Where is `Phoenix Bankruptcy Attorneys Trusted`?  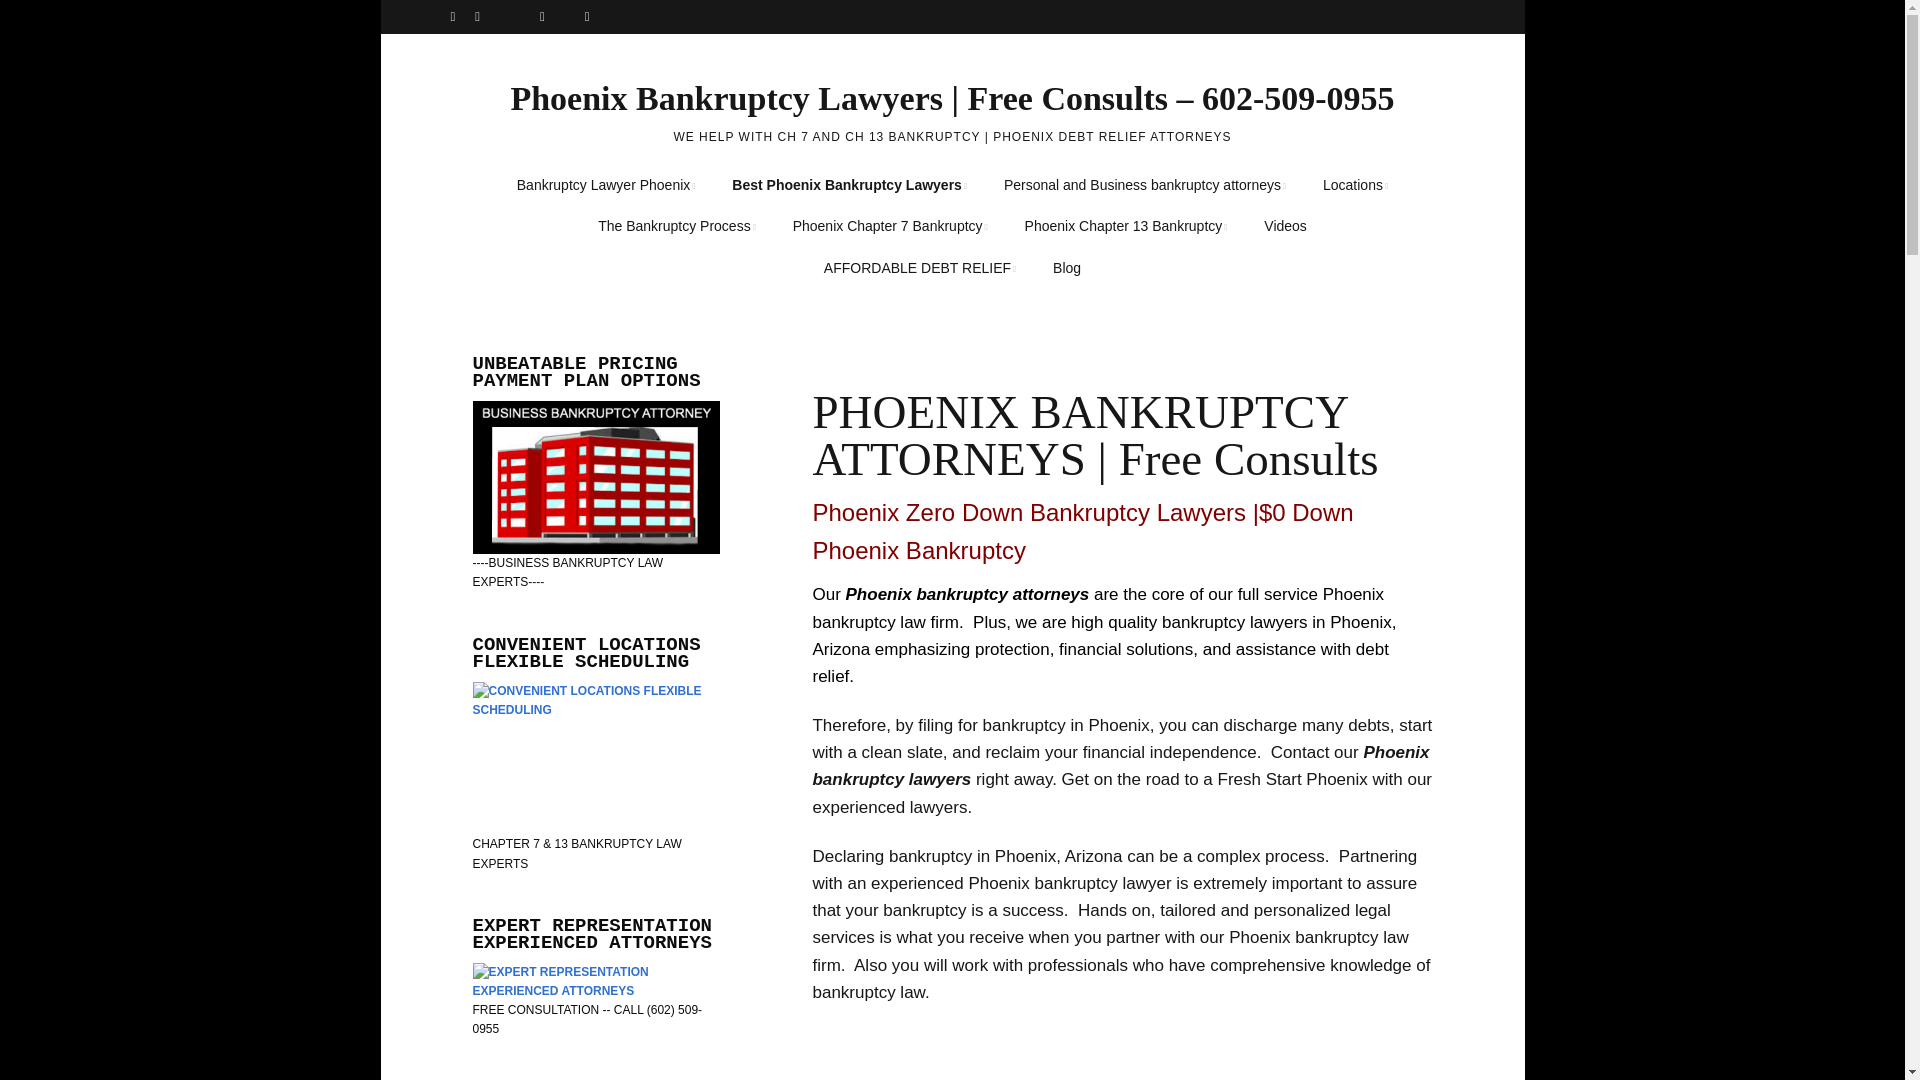
Phoenix Bankruptcy Attorneys Trusted is located at coordinates (850, 186).